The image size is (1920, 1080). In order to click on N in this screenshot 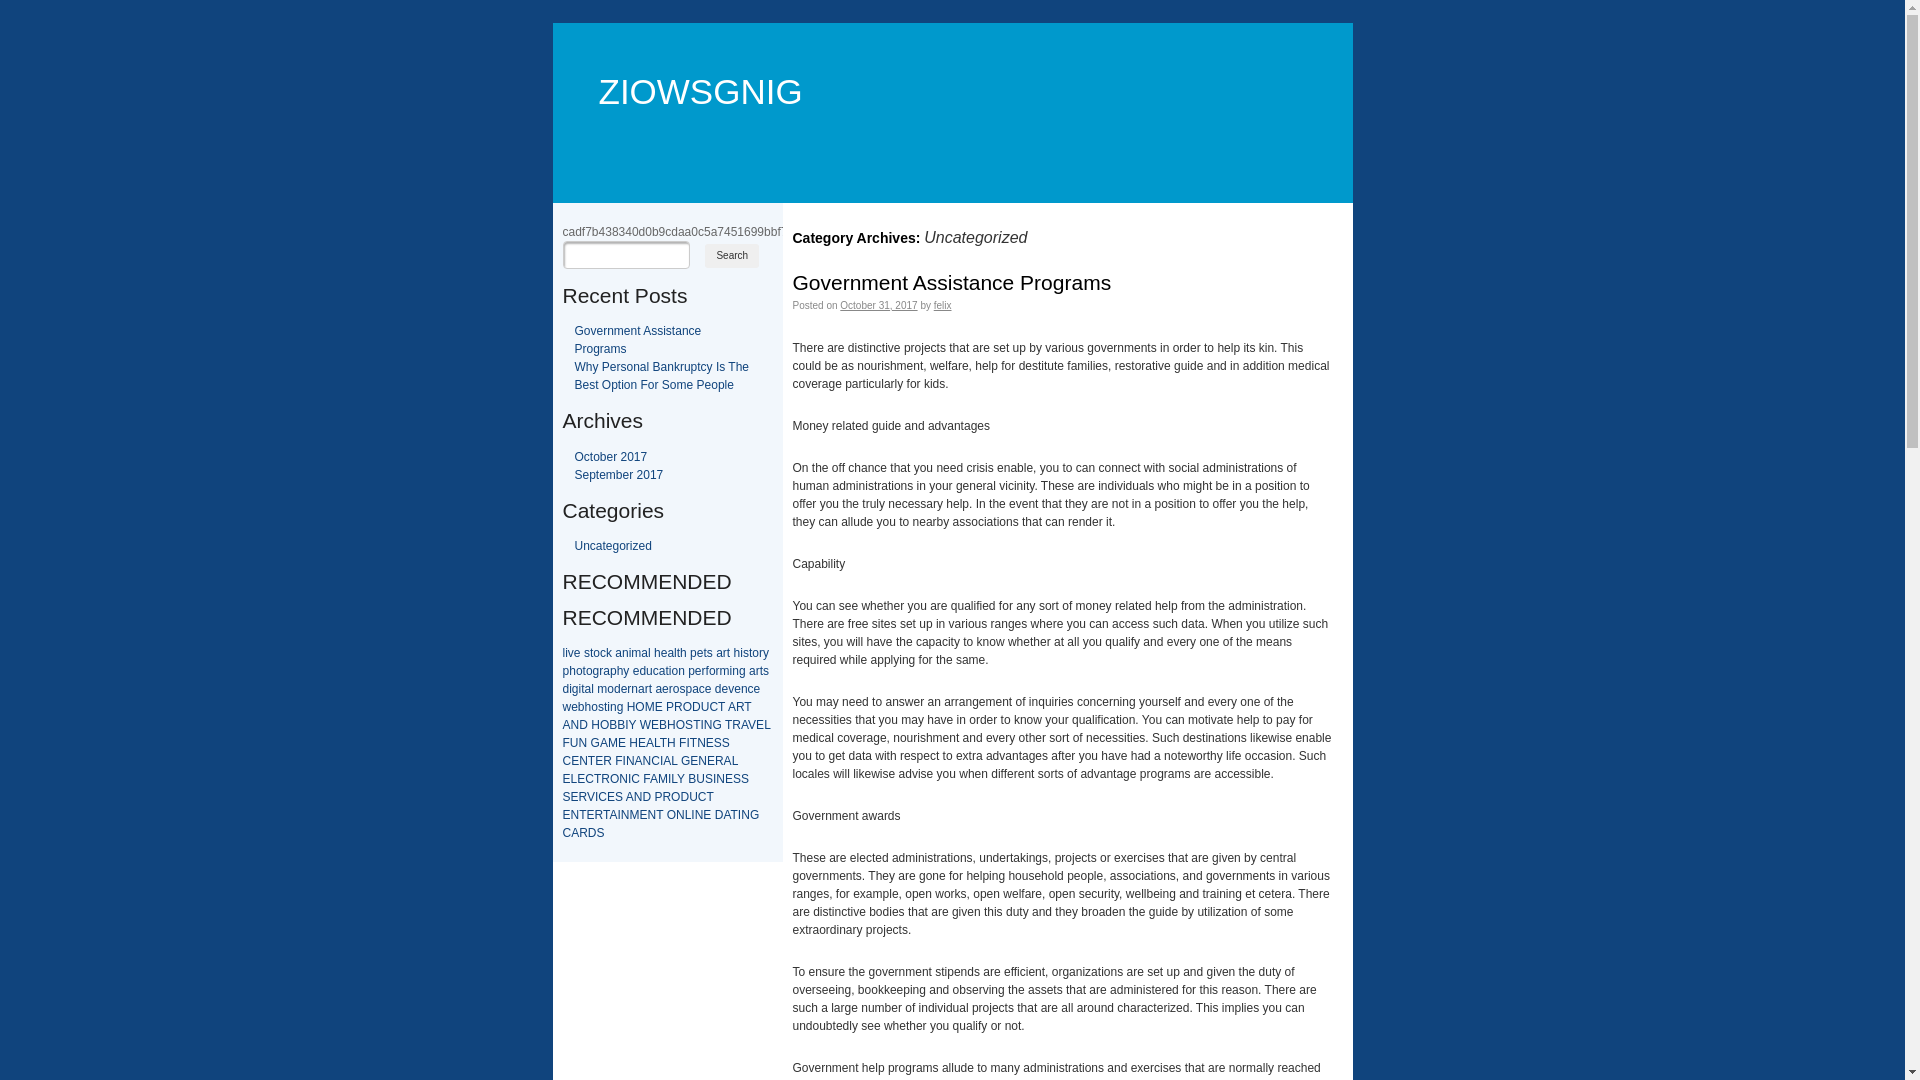, I will do `click(626, 815)`.